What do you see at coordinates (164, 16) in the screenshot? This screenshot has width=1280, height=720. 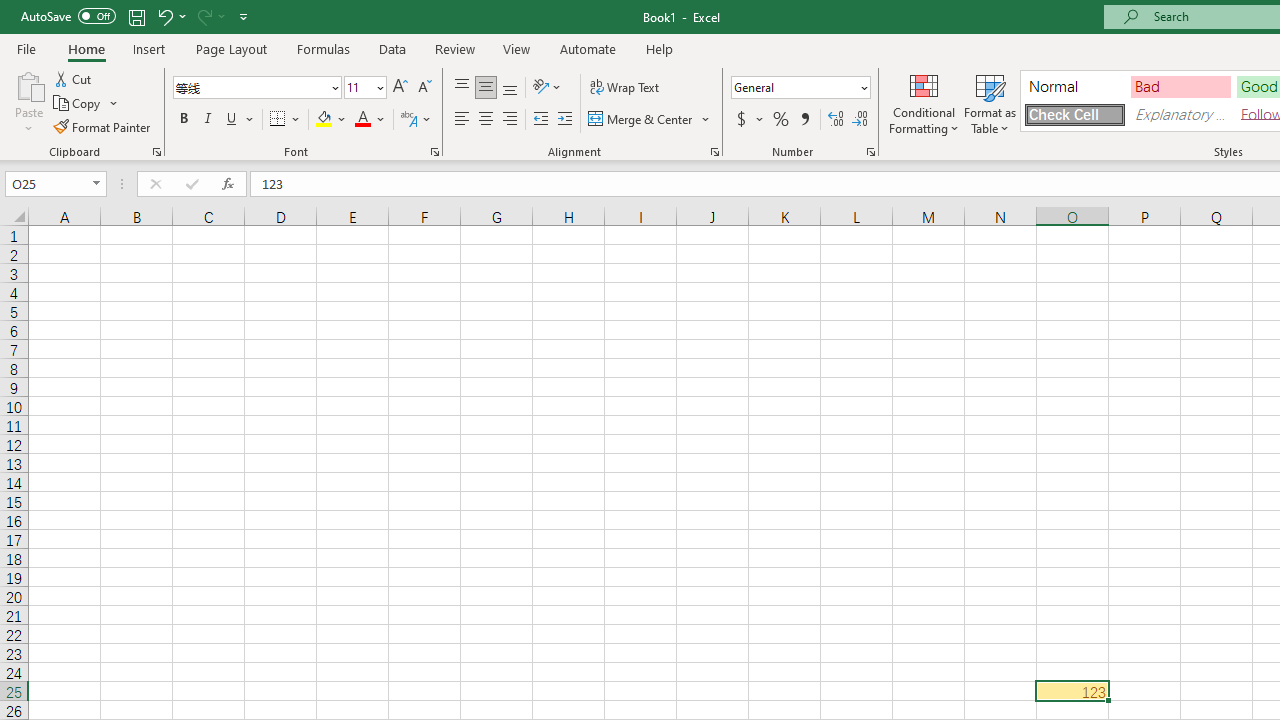 I see `Undo` at bounding box center [164, 16].